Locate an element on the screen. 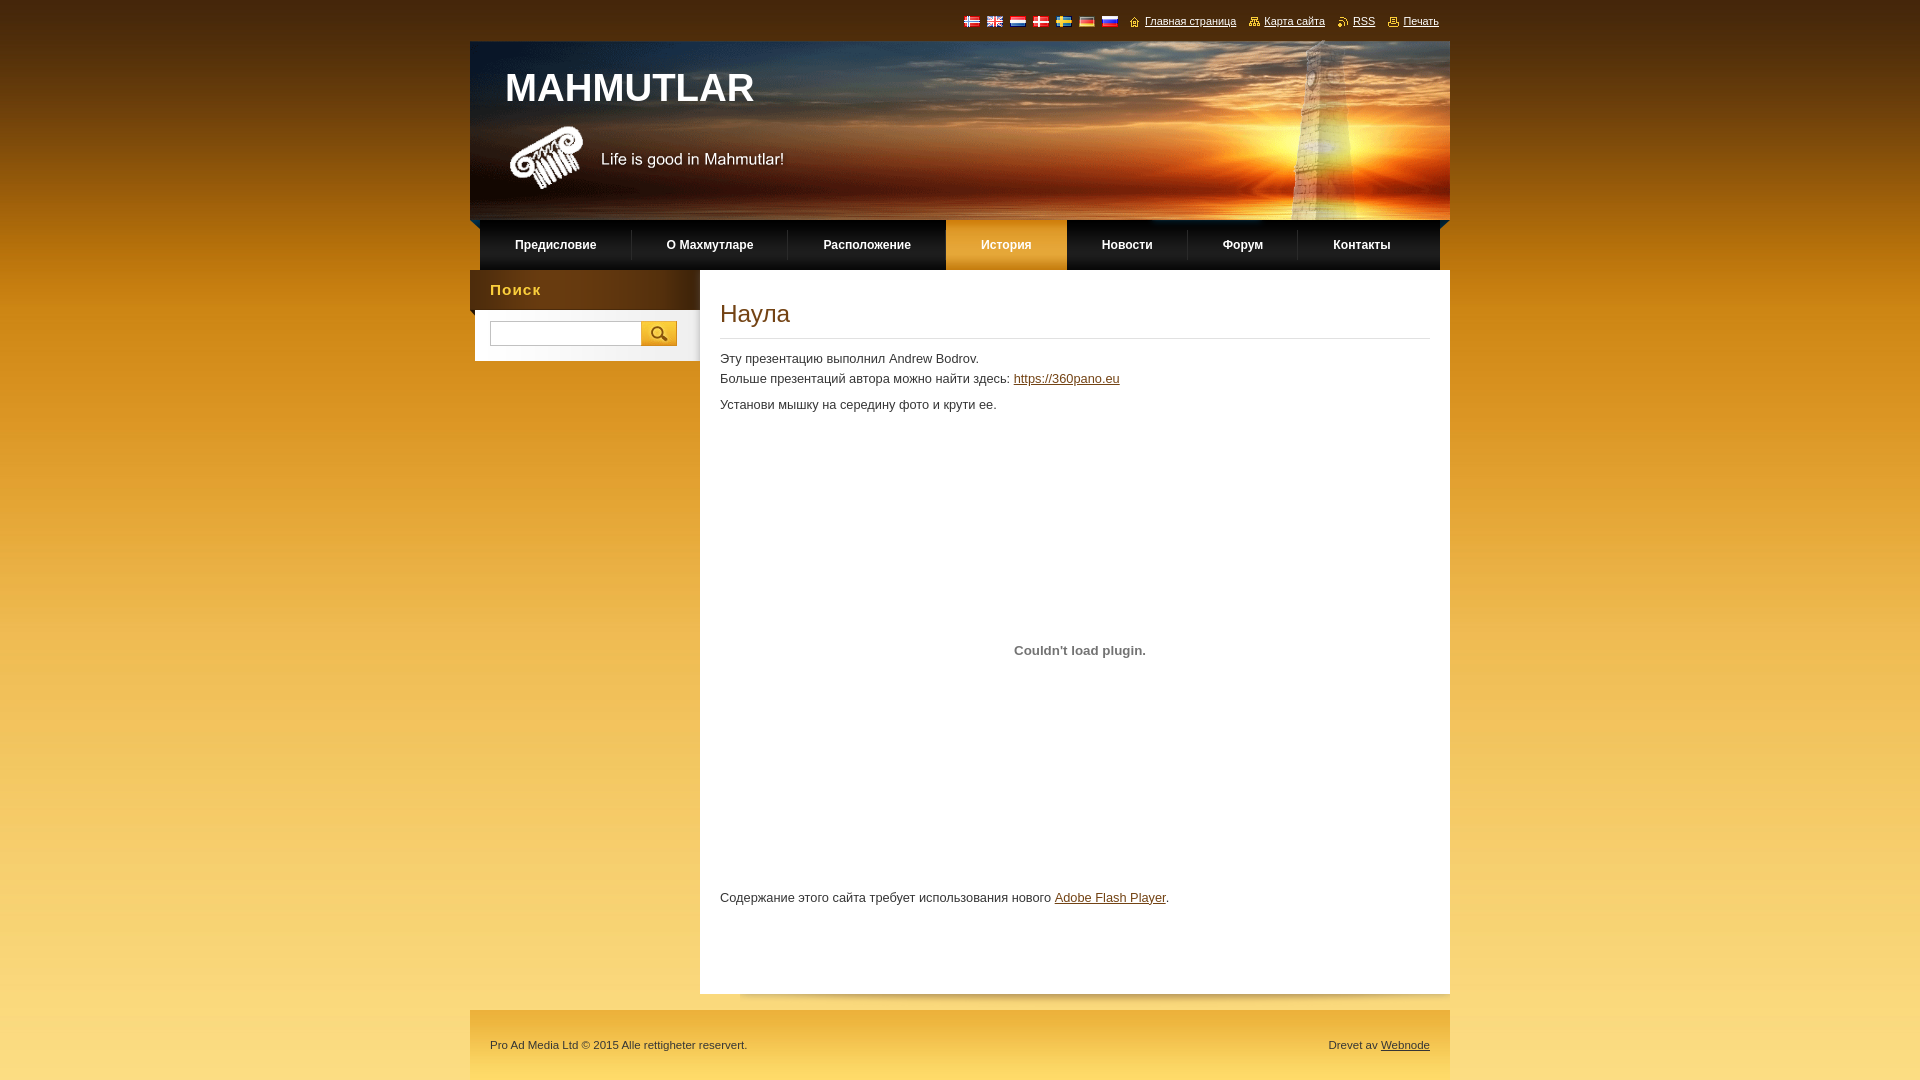 Image resolution: width=1920 pixels, height=1080 pixels. Nederlands is located at coordinates (1018, 21).